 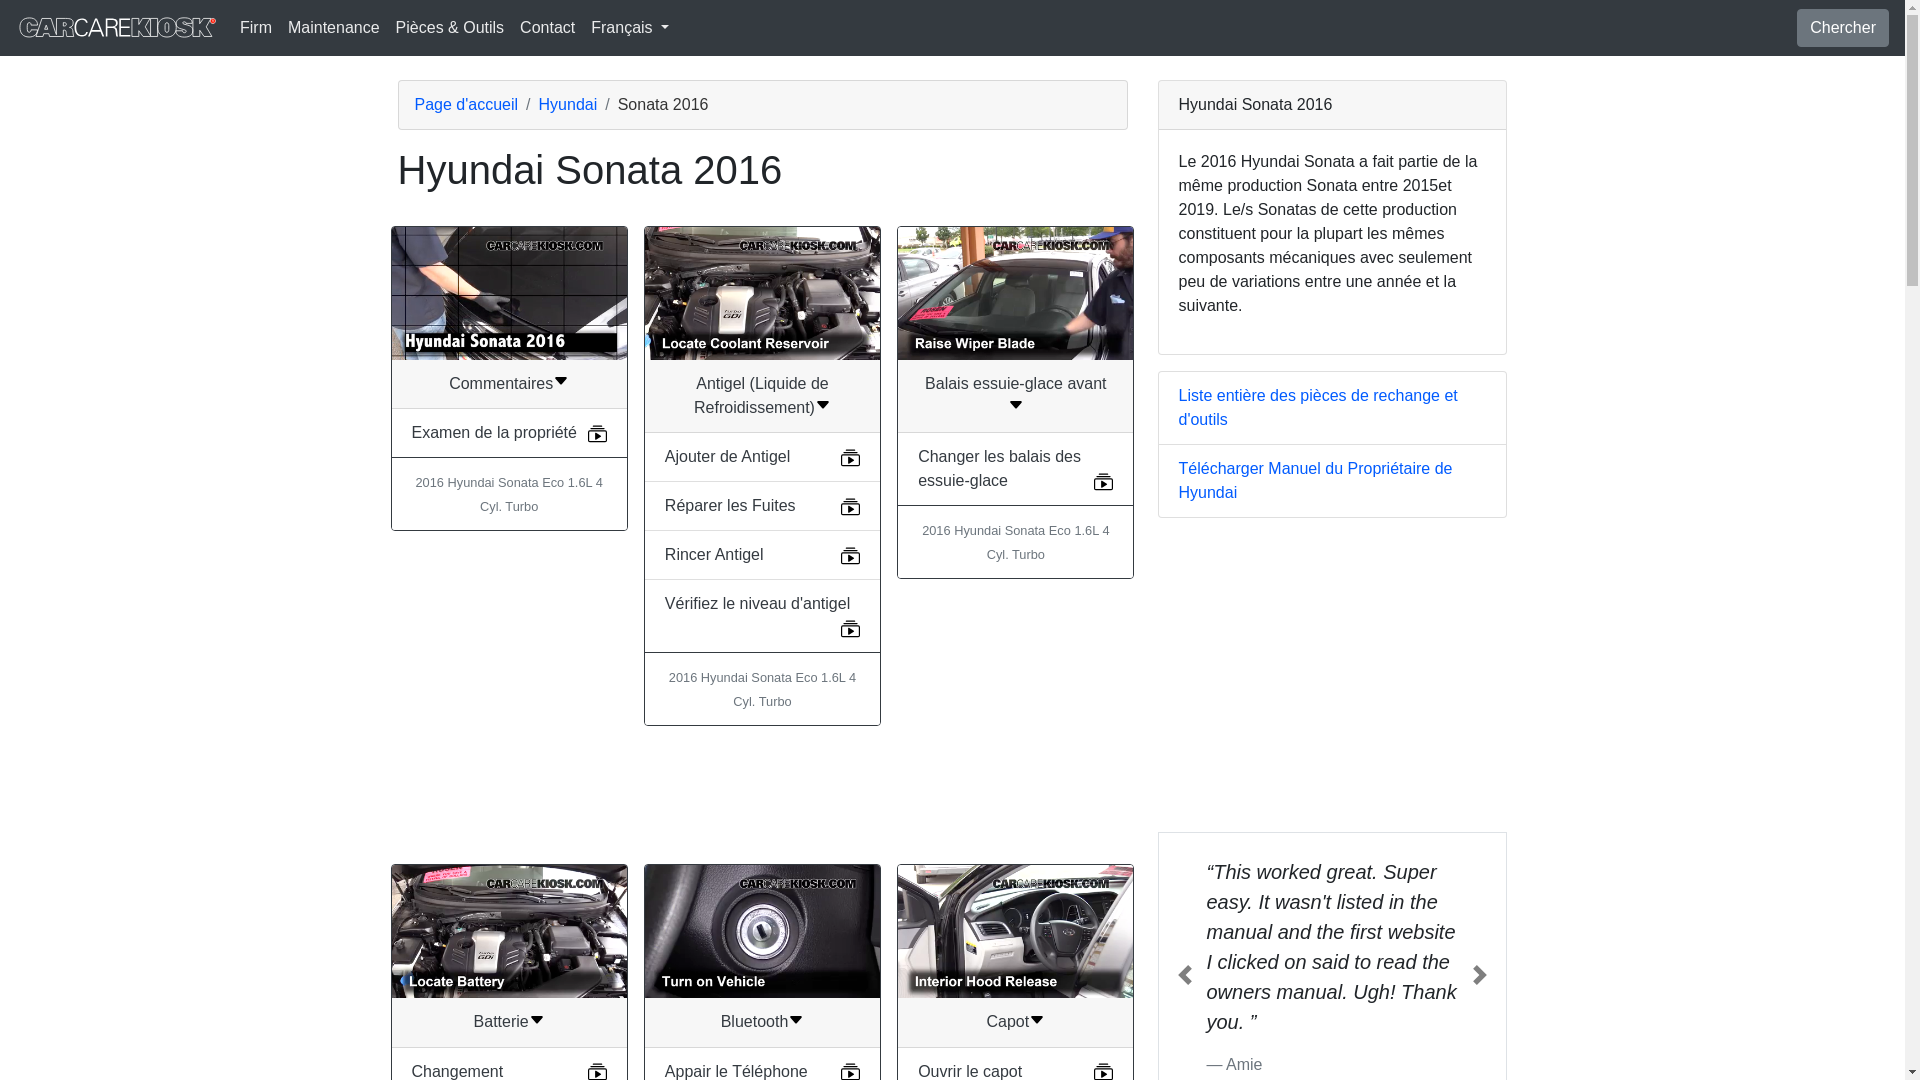 What do you see at coordinates (1332, 674) in the screenshot?
I see `3rd party ad content` at bounding box center [1332, 674].